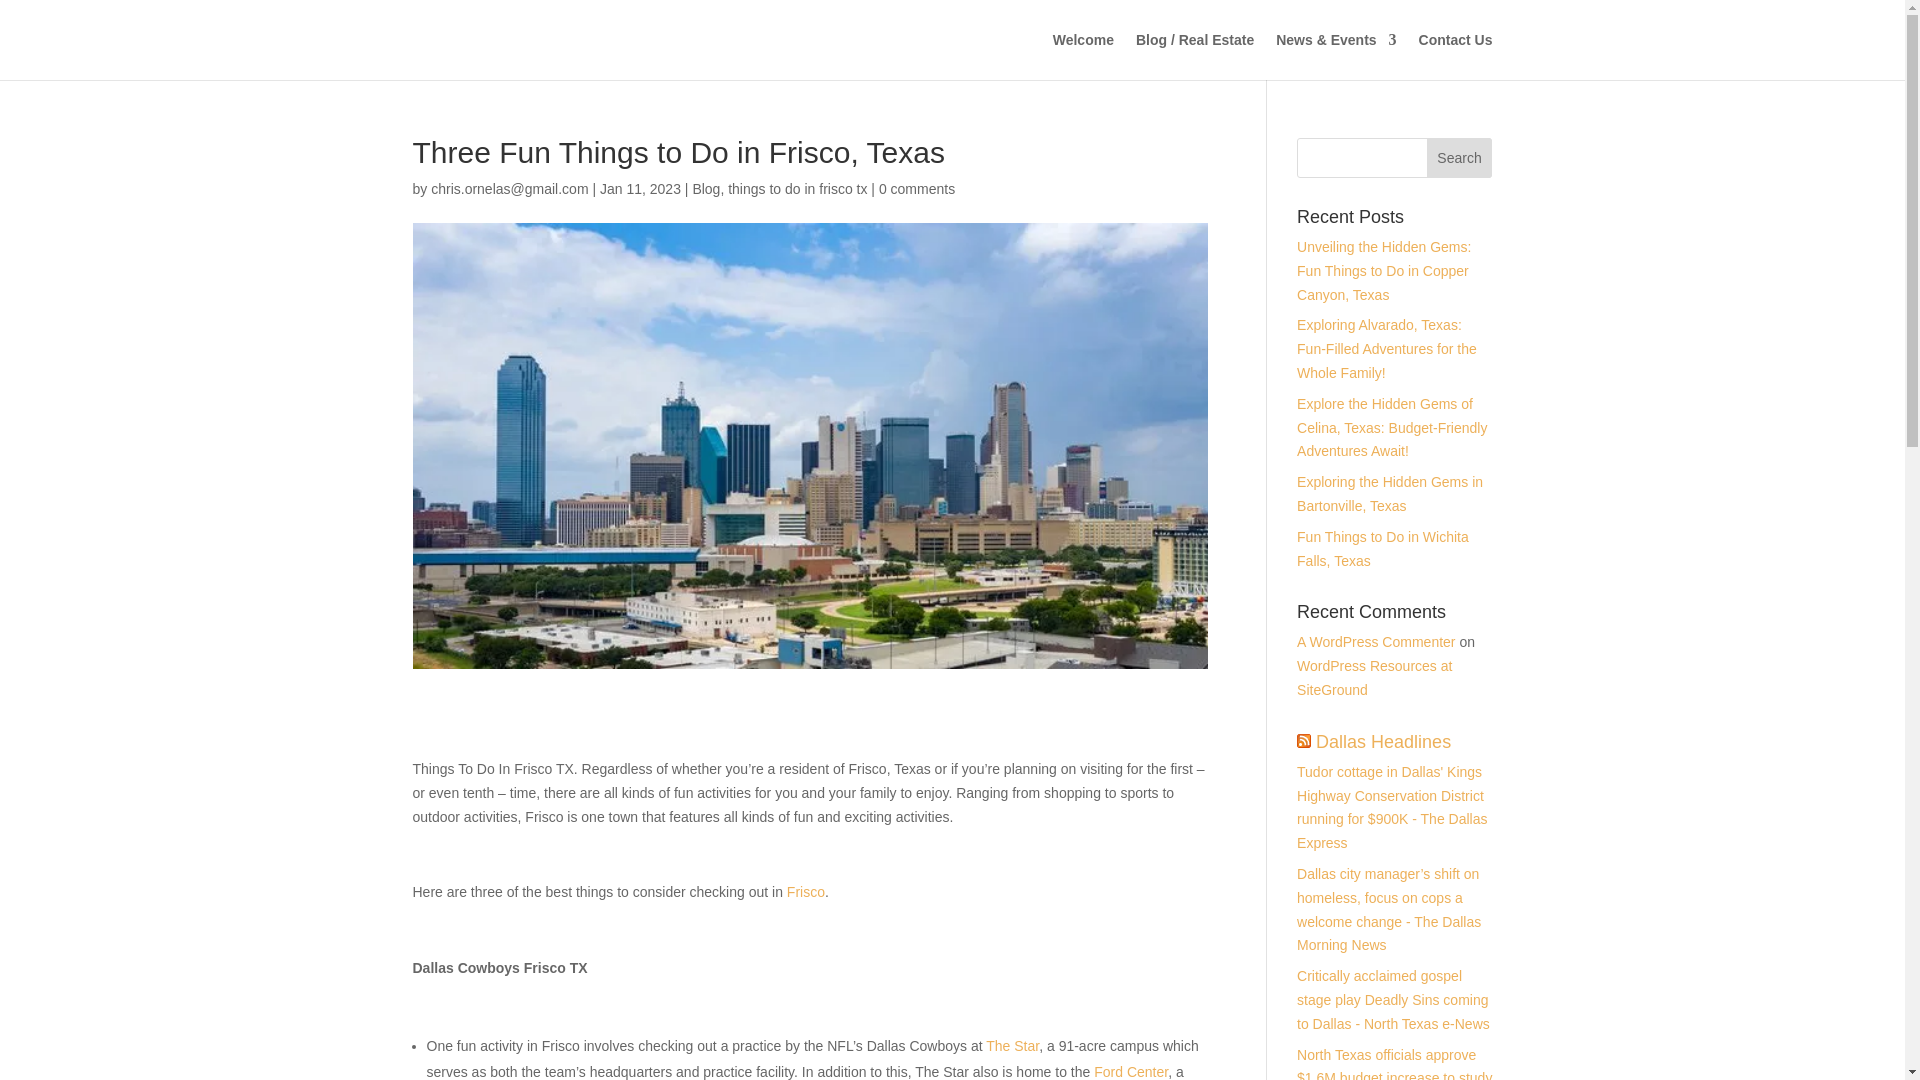 This screenshot has width=1920, height=1080. What do you see at coordinates (1460, 158) in the screenshot?
I see `Search` at bounding box center [1460, 158].